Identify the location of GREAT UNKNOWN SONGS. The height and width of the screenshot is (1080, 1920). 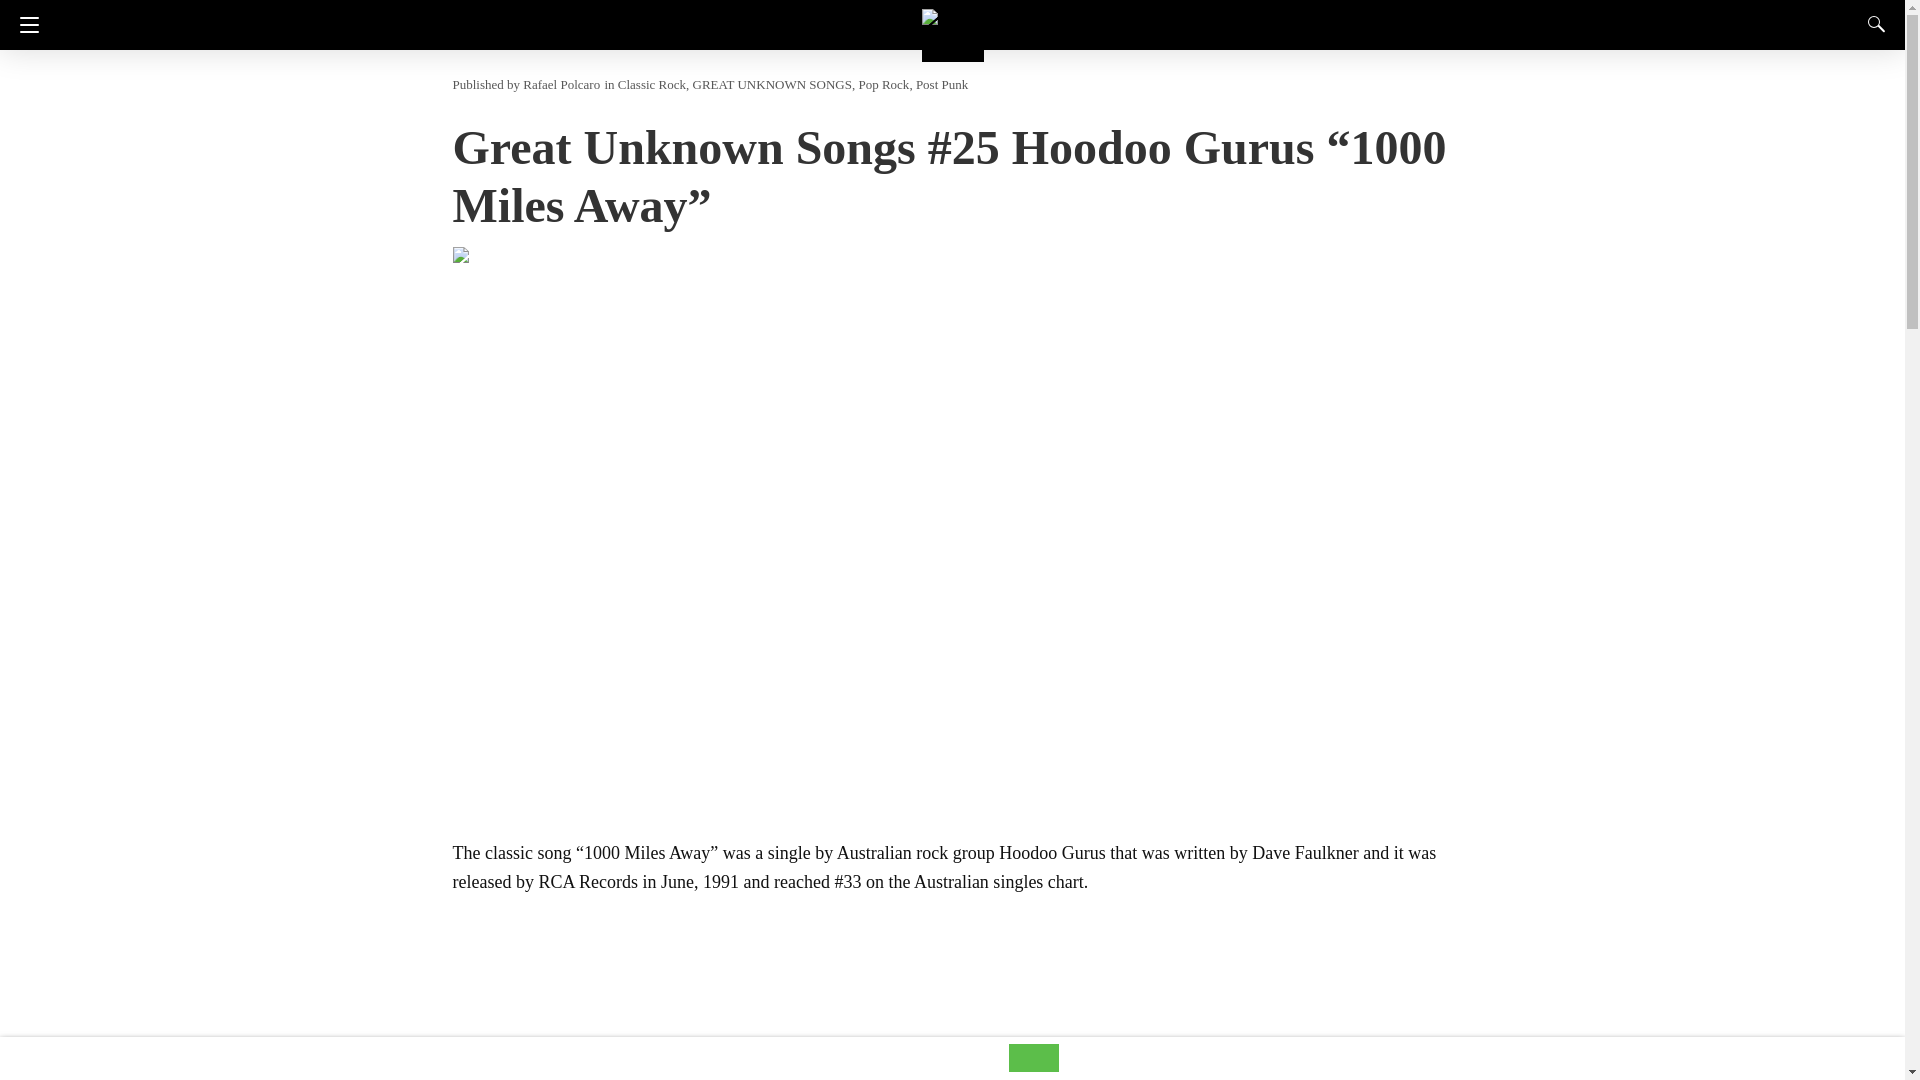
(772, 84).